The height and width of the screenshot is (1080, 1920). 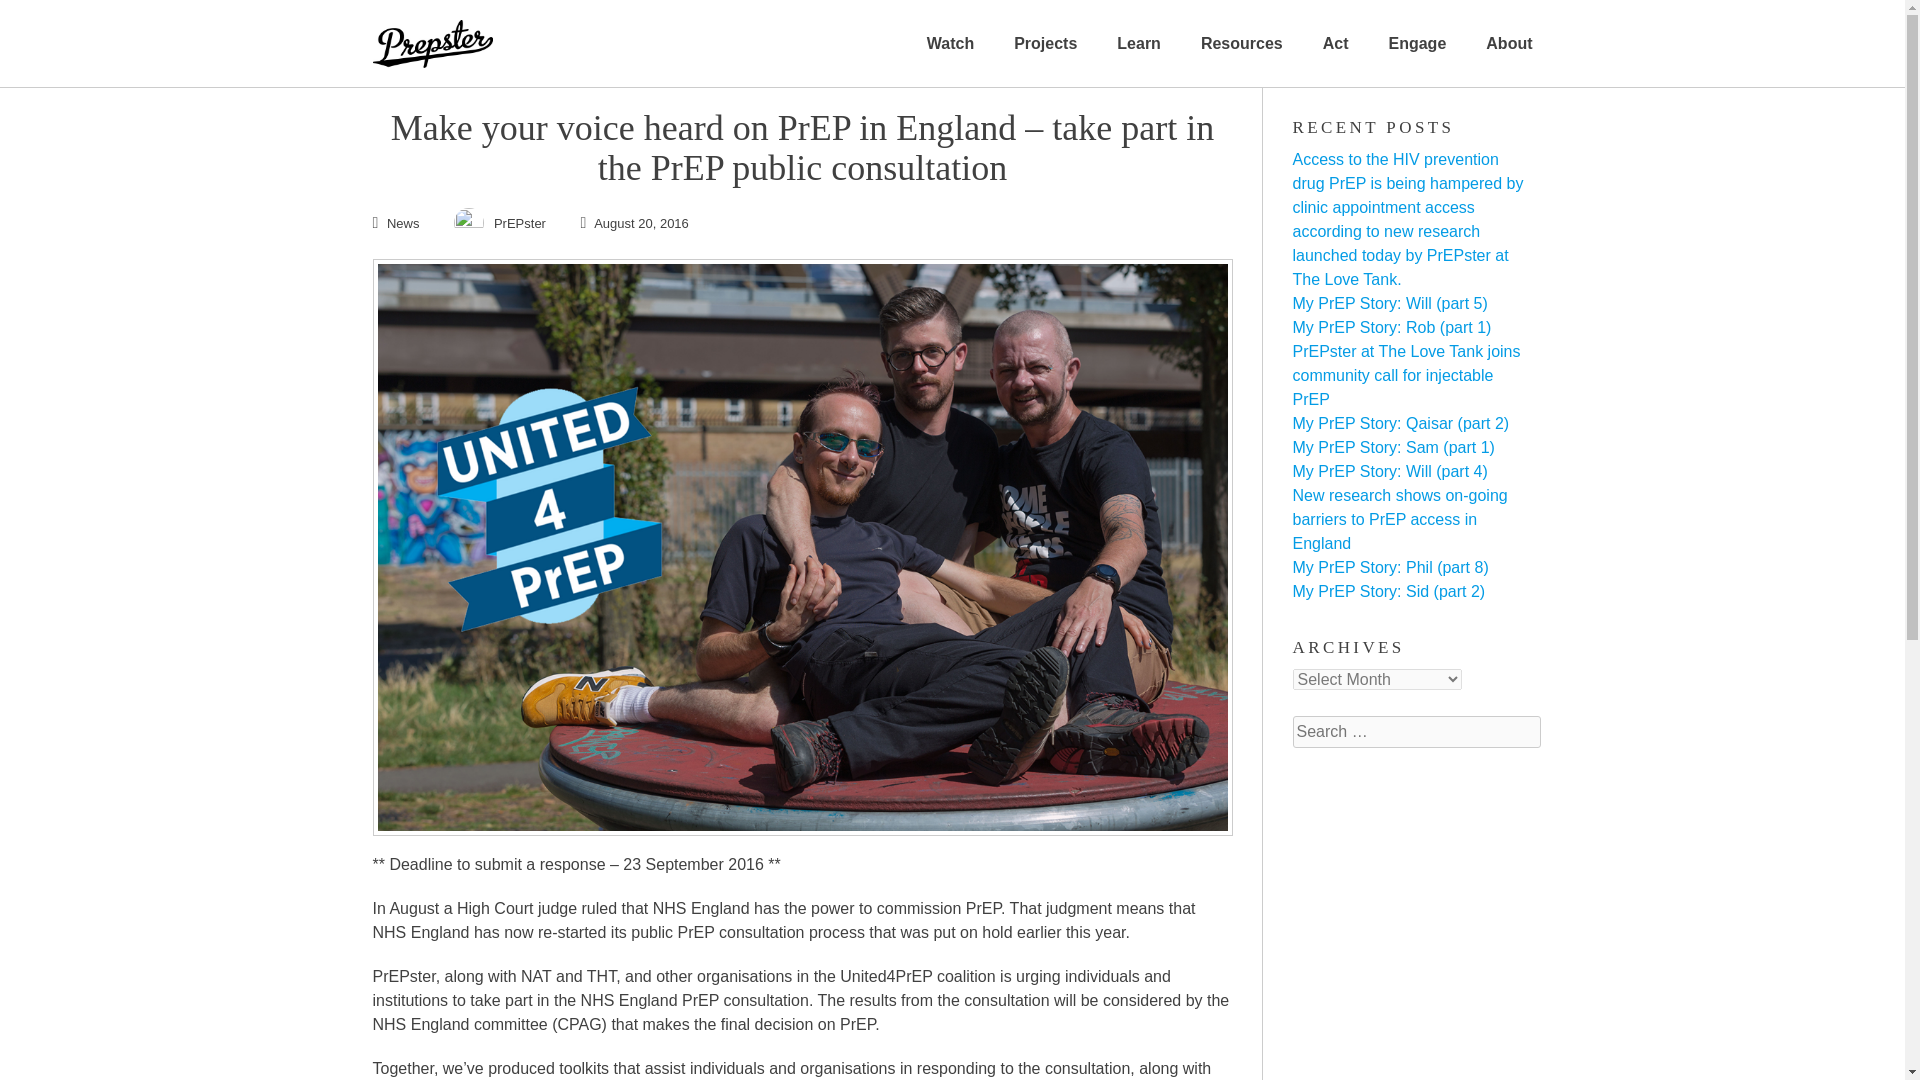 I want to click on Prepster, so click(x=432, y=34).